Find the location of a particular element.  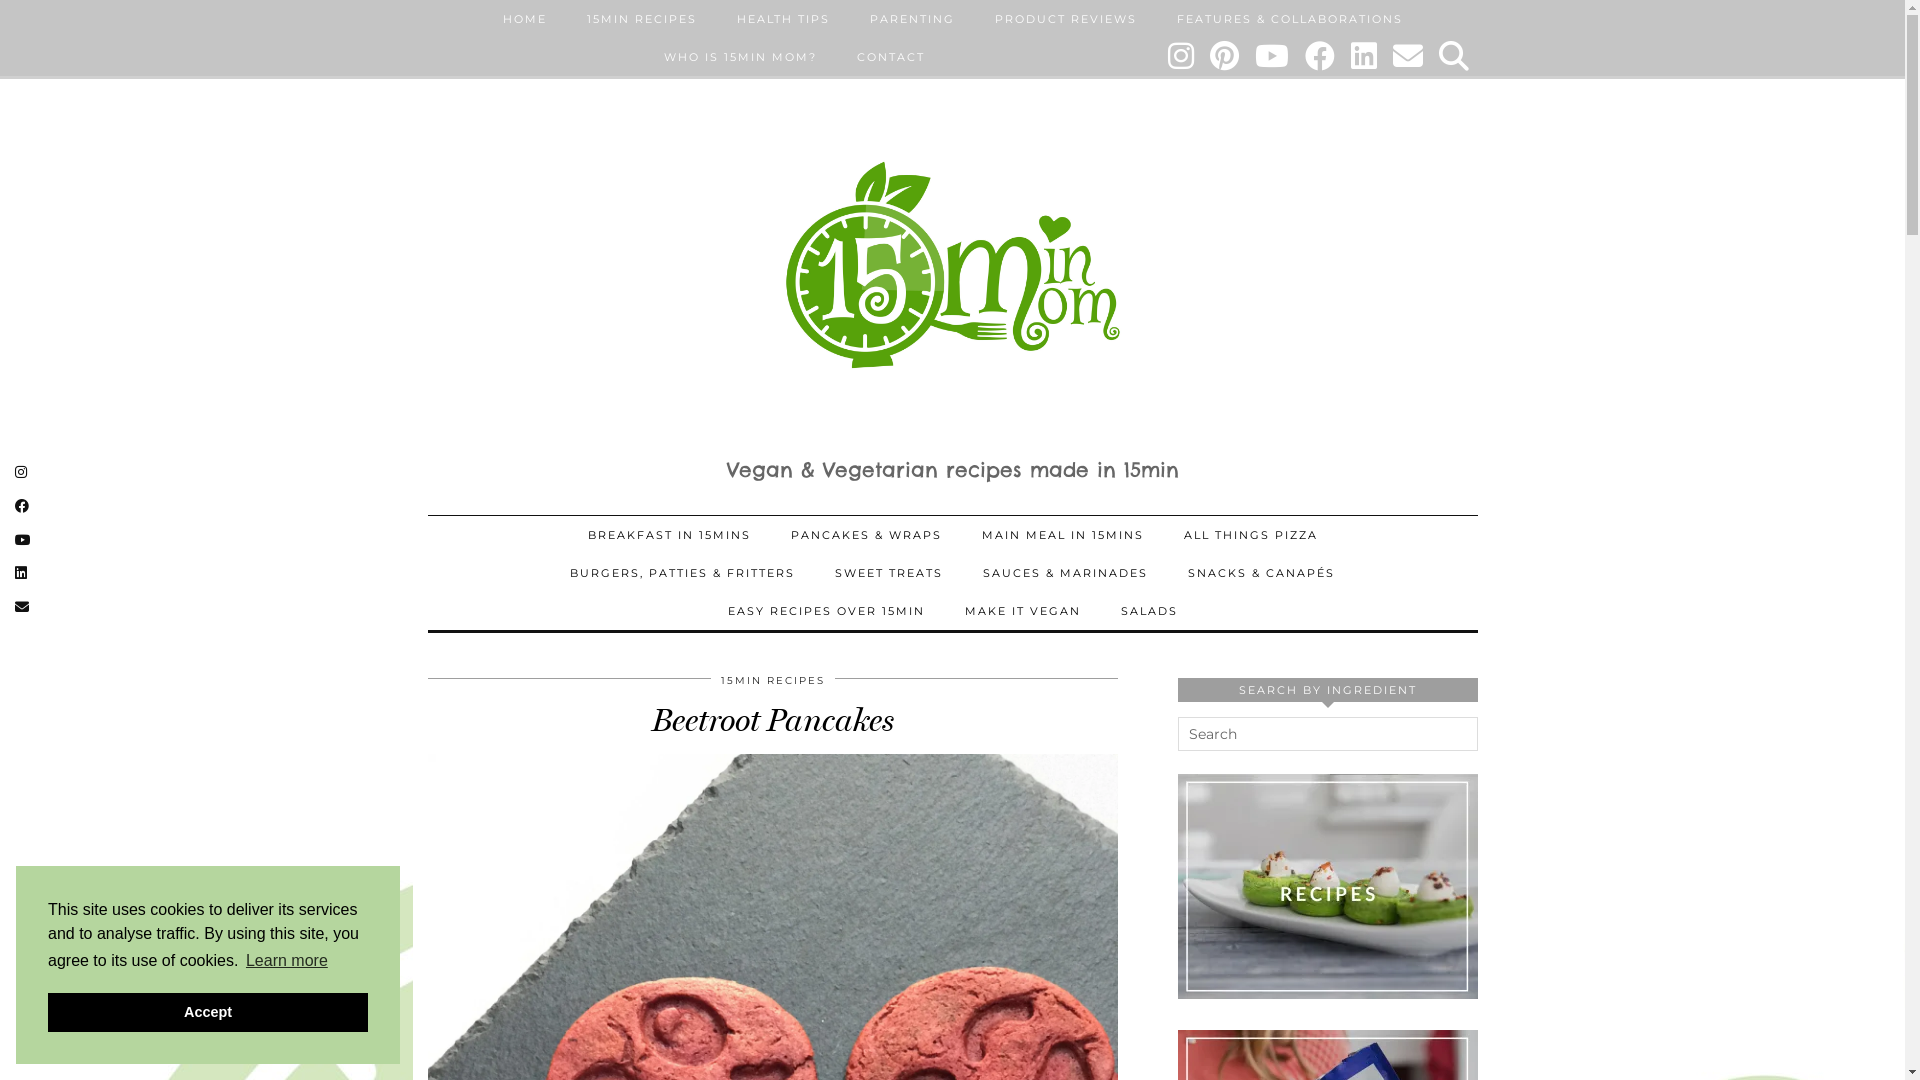

15 Min Mom is located at coordinates (953, 265).